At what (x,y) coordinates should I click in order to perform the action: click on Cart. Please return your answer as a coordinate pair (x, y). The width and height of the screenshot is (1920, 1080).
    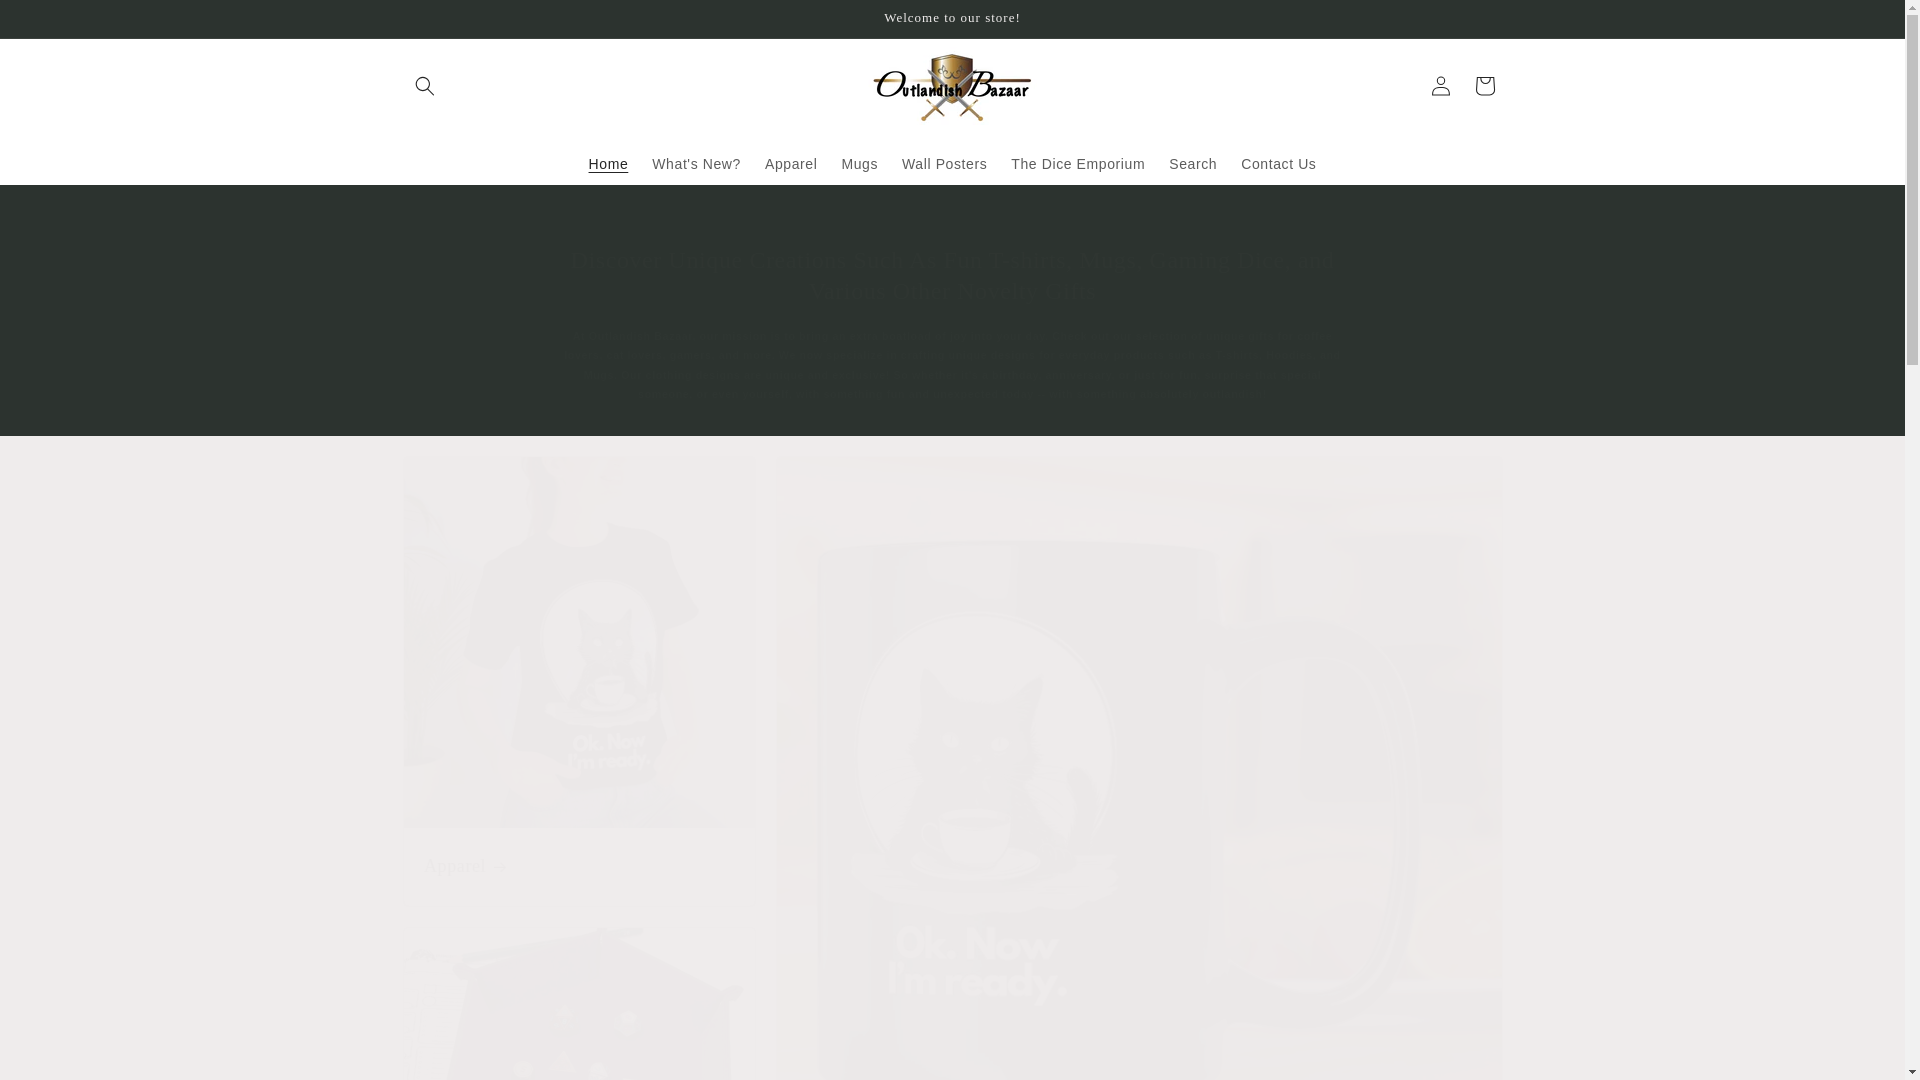
    Looking at the image, I should click on (1483, 86).